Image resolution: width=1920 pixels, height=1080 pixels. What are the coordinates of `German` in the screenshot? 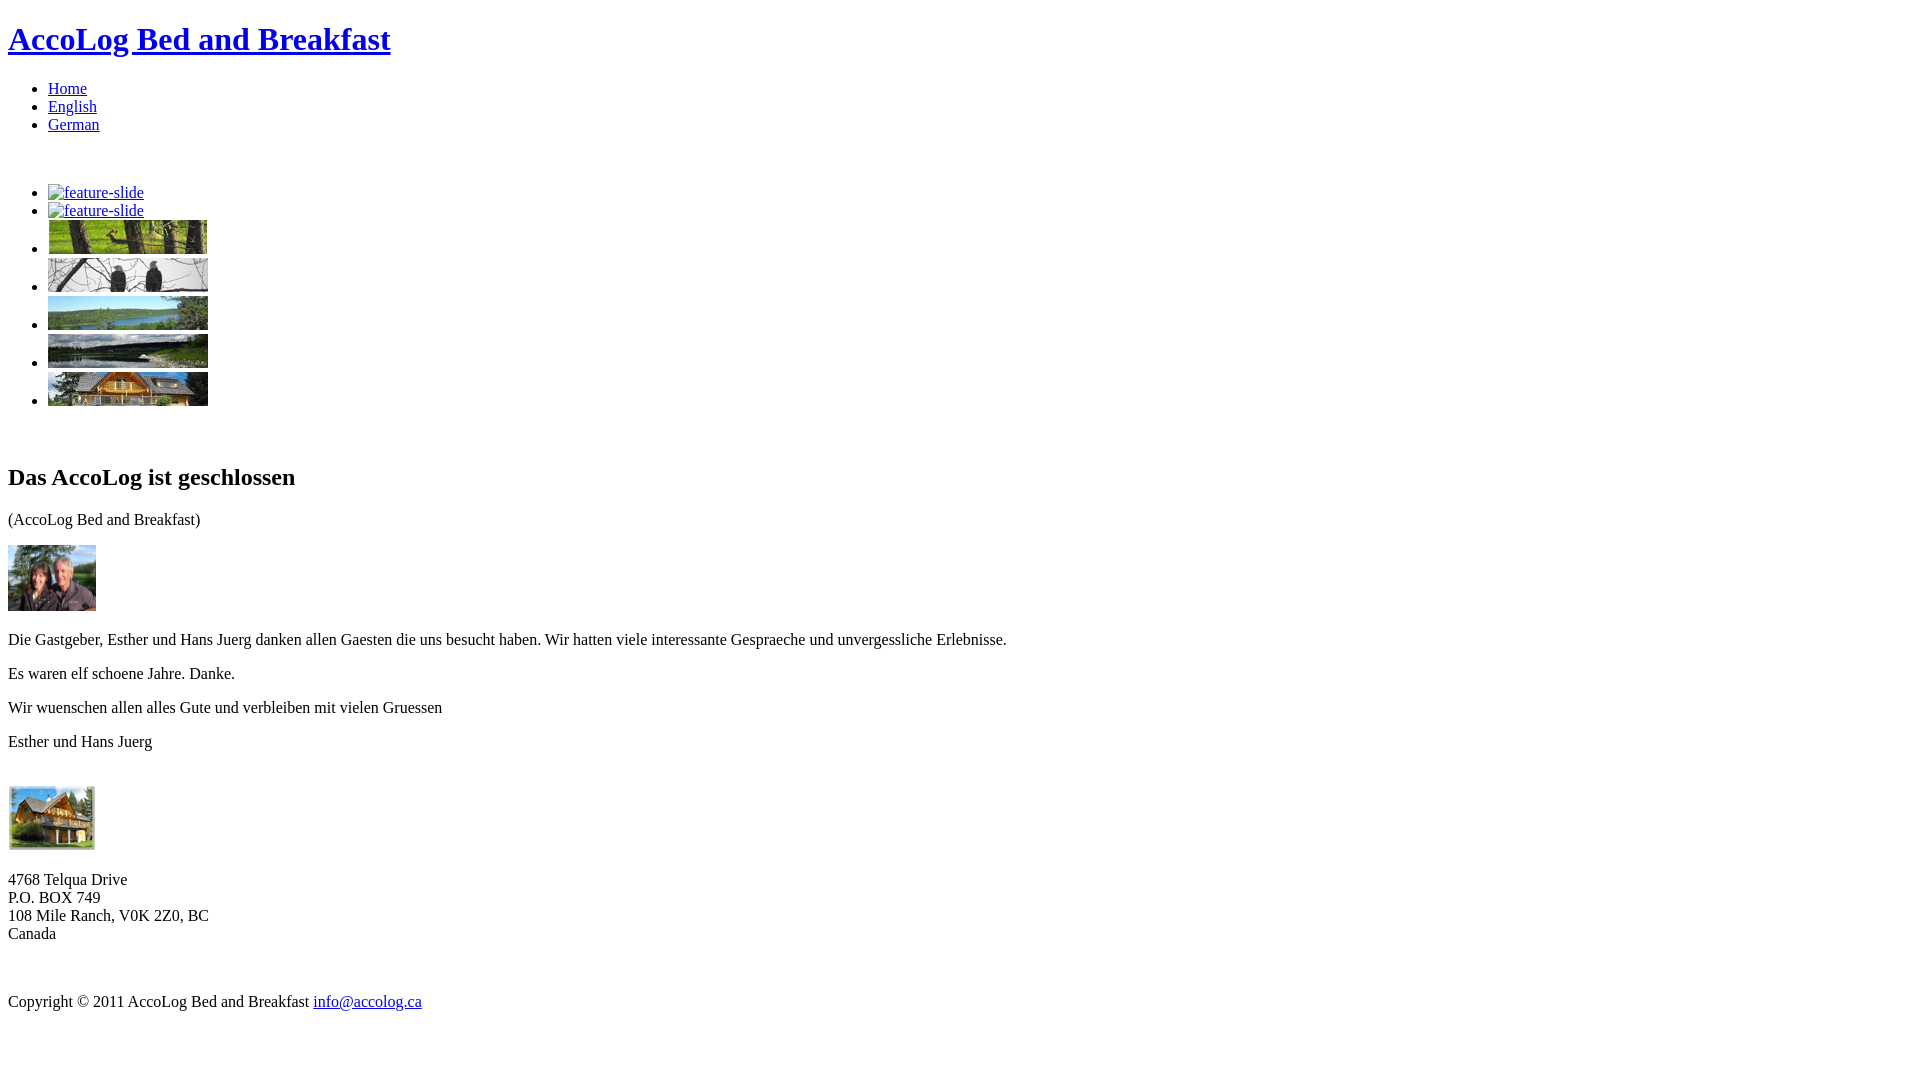 It's located at (74, 124).